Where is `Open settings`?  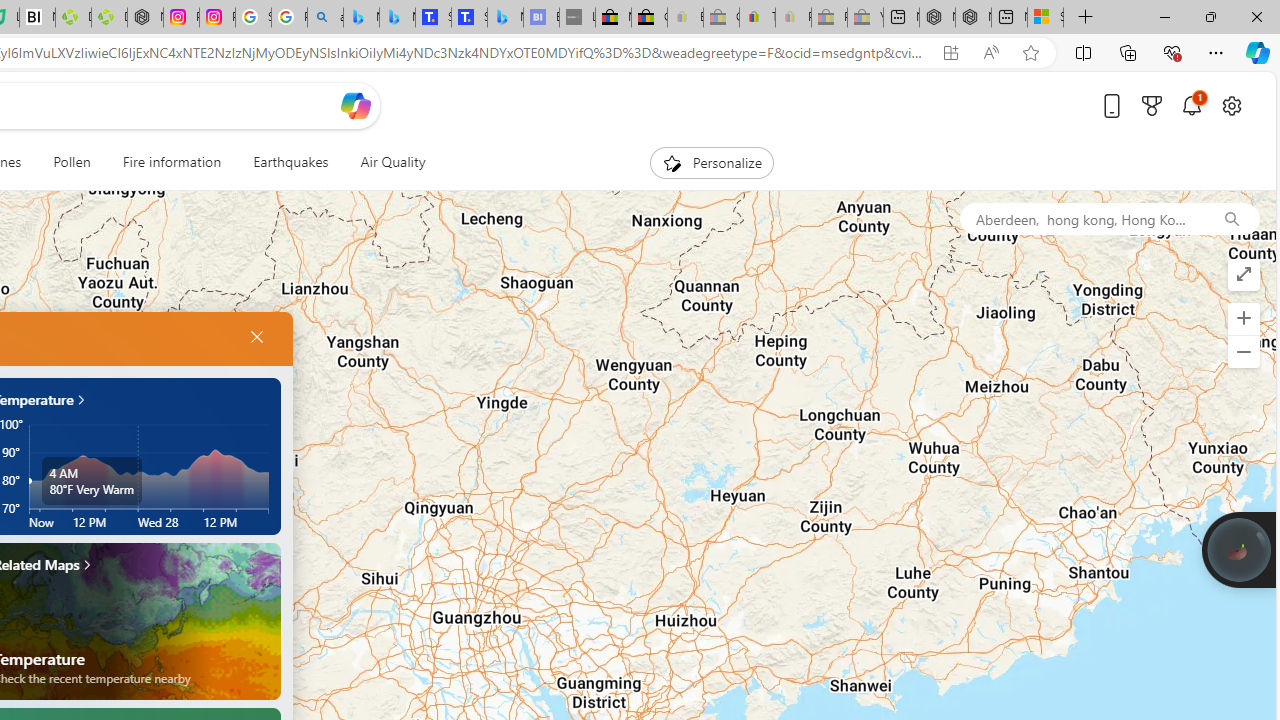 Open settings is located at coordinates (1232, 105).